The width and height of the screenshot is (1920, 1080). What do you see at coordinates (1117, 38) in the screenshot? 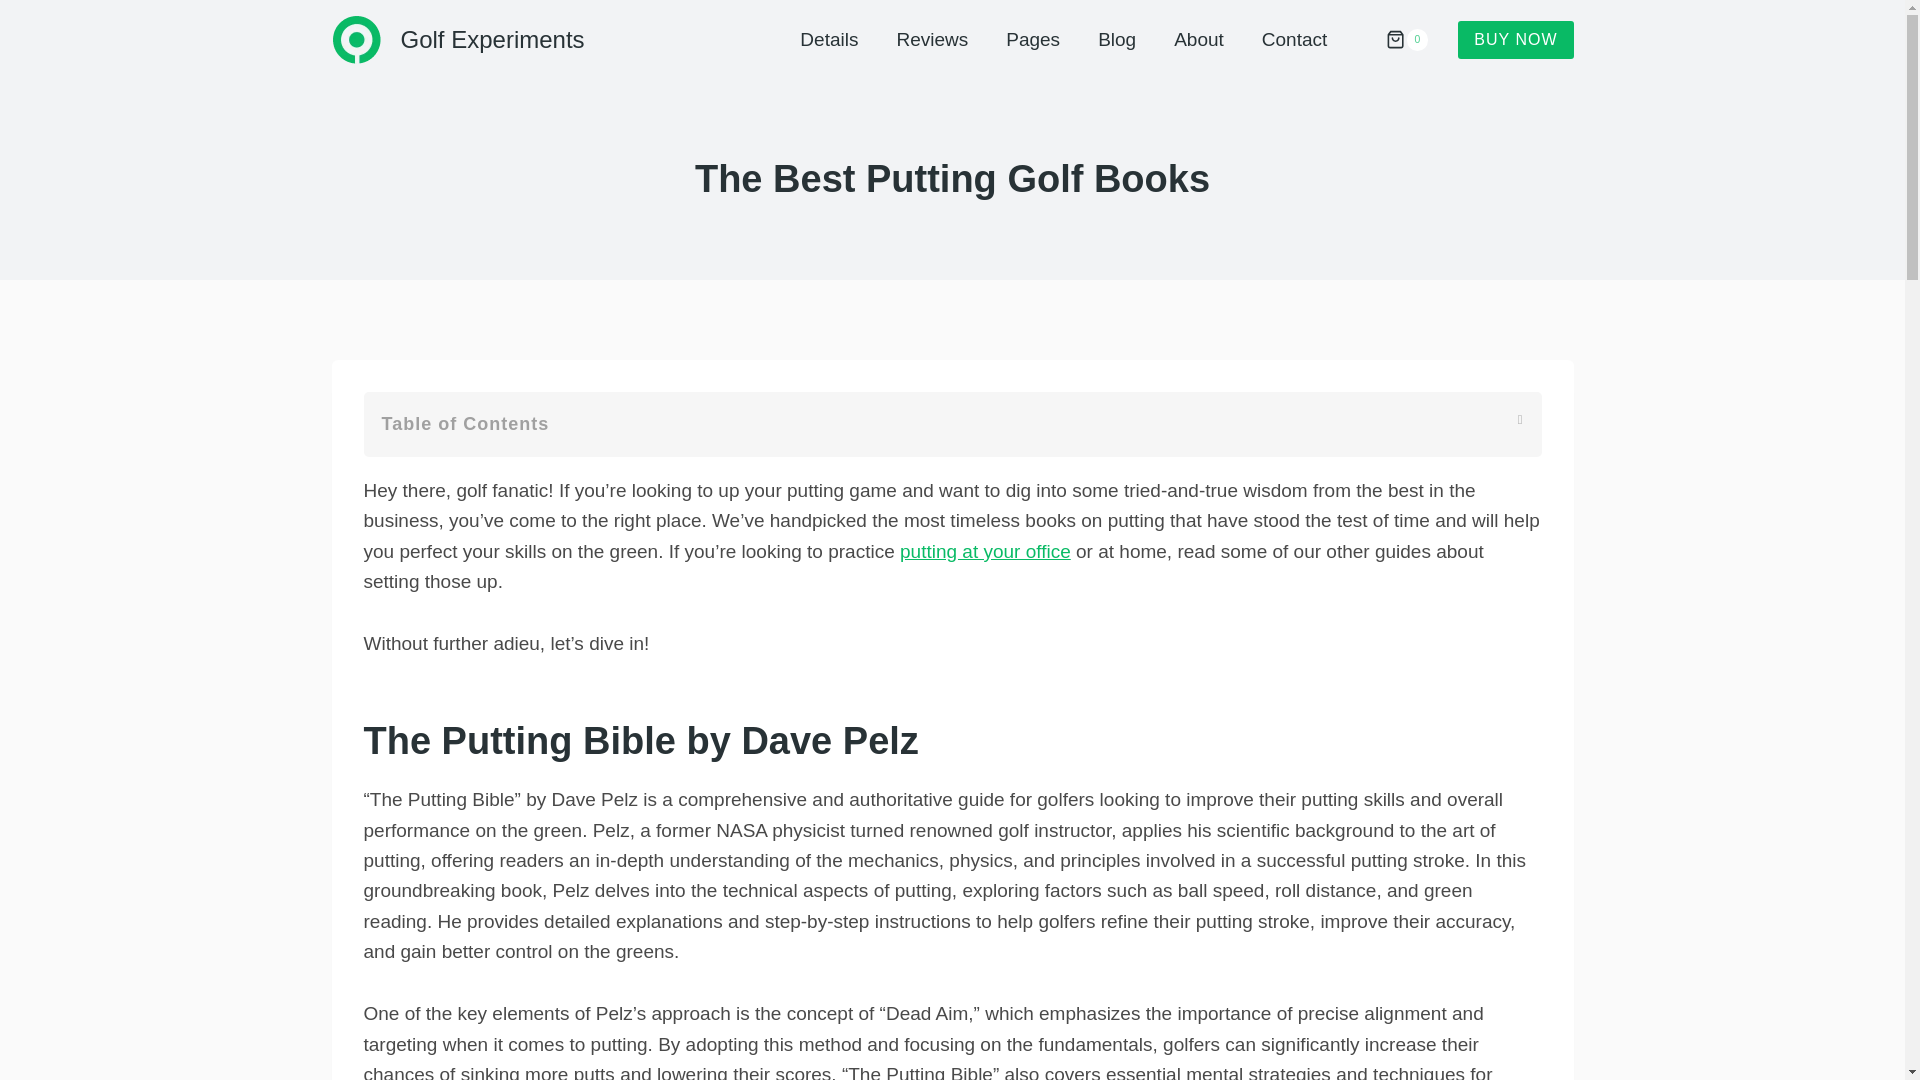
I see `Blog` at bounding box center [1117, 38].